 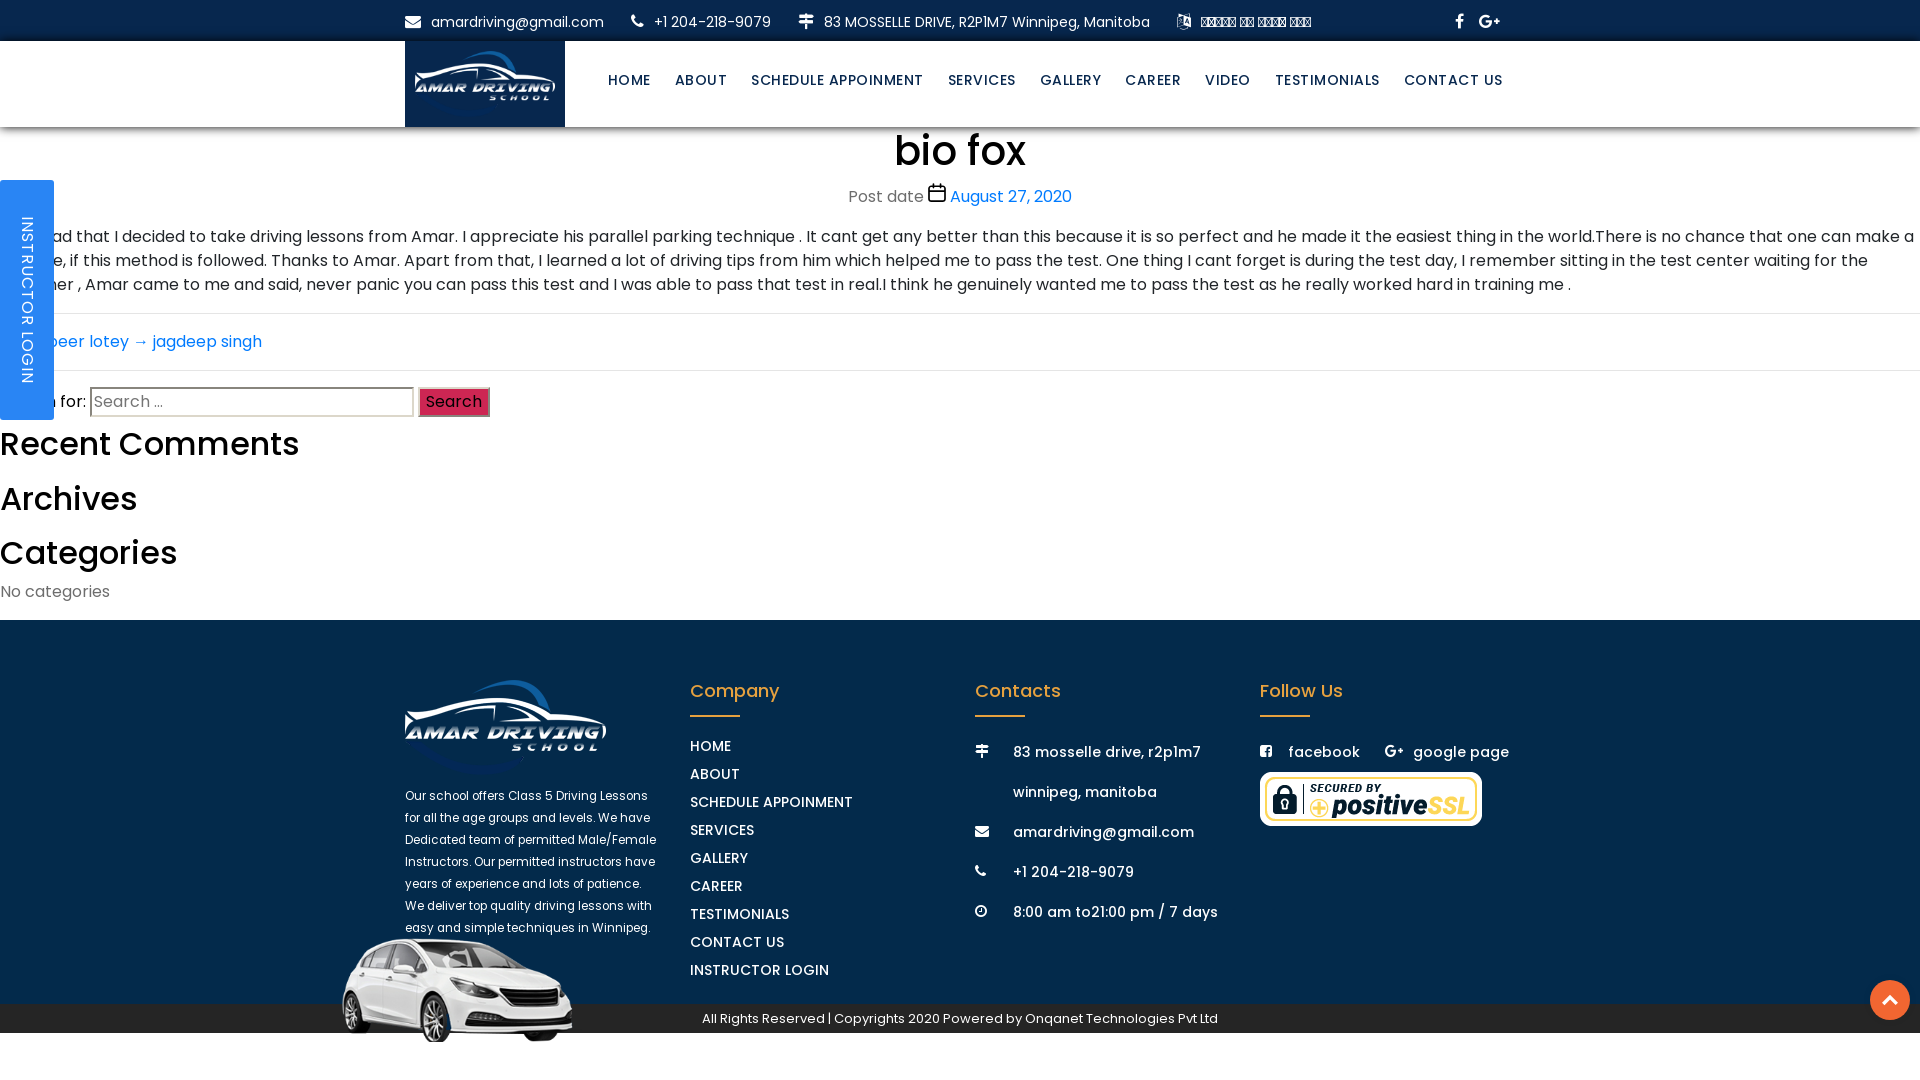 What do you see at coordinates (1153, 80) in the screenshot?
I see `CAREER` at bounding box center [1153, 80].